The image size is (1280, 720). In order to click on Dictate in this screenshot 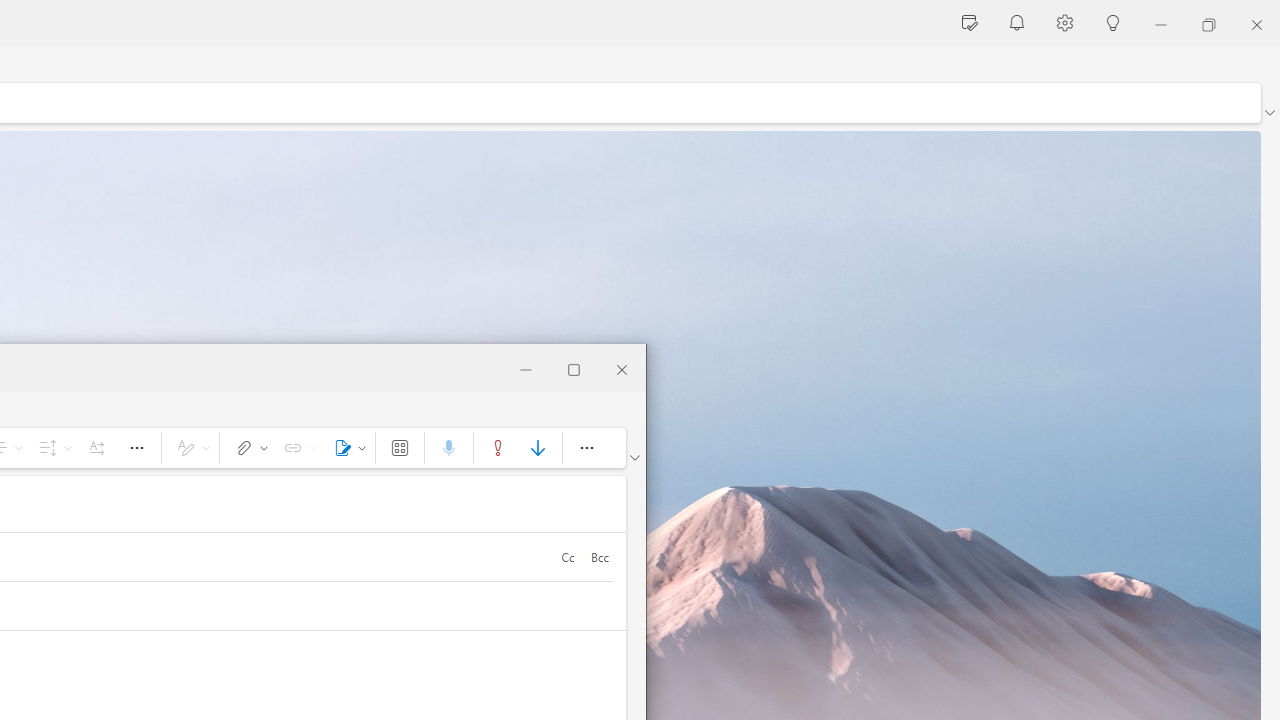, I will do `click(448, 448)`.